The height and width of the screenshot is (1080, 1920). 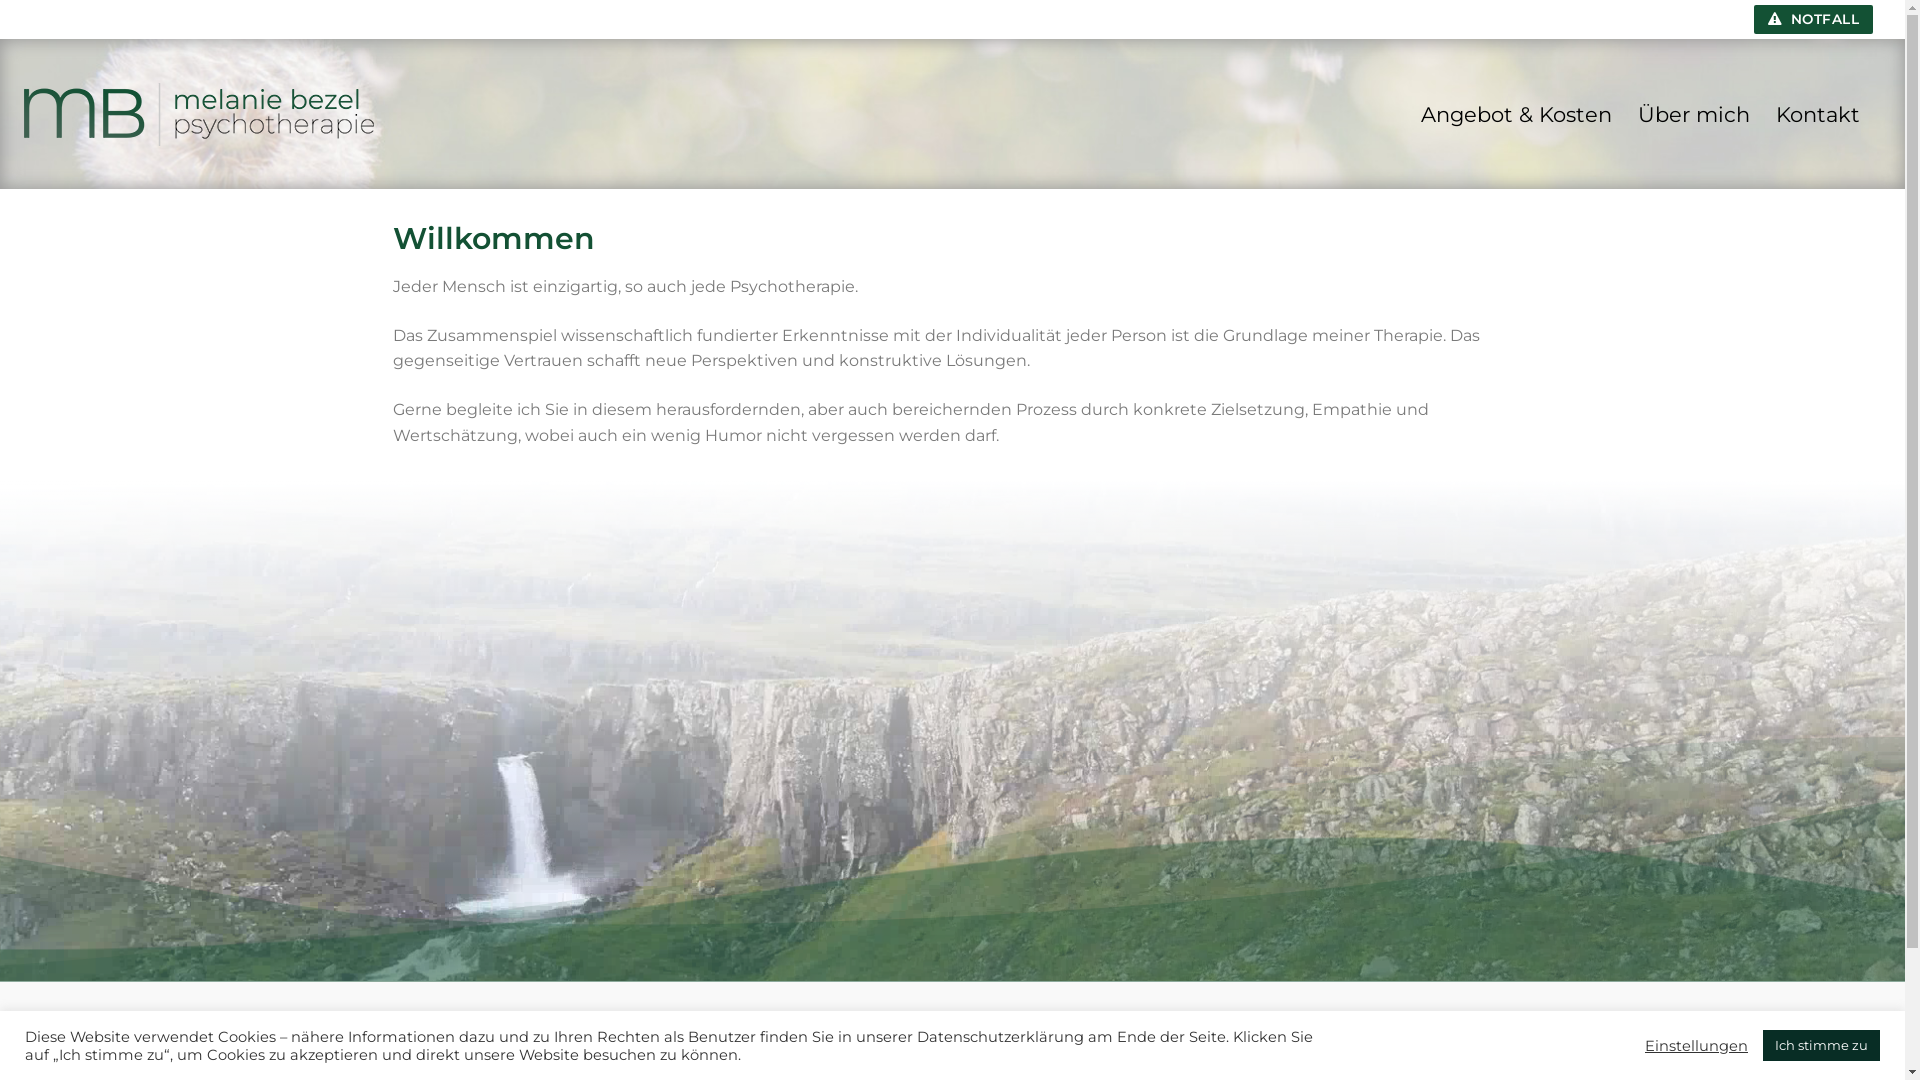 I want to click on Kontakt, so click(x=1818, y=114).